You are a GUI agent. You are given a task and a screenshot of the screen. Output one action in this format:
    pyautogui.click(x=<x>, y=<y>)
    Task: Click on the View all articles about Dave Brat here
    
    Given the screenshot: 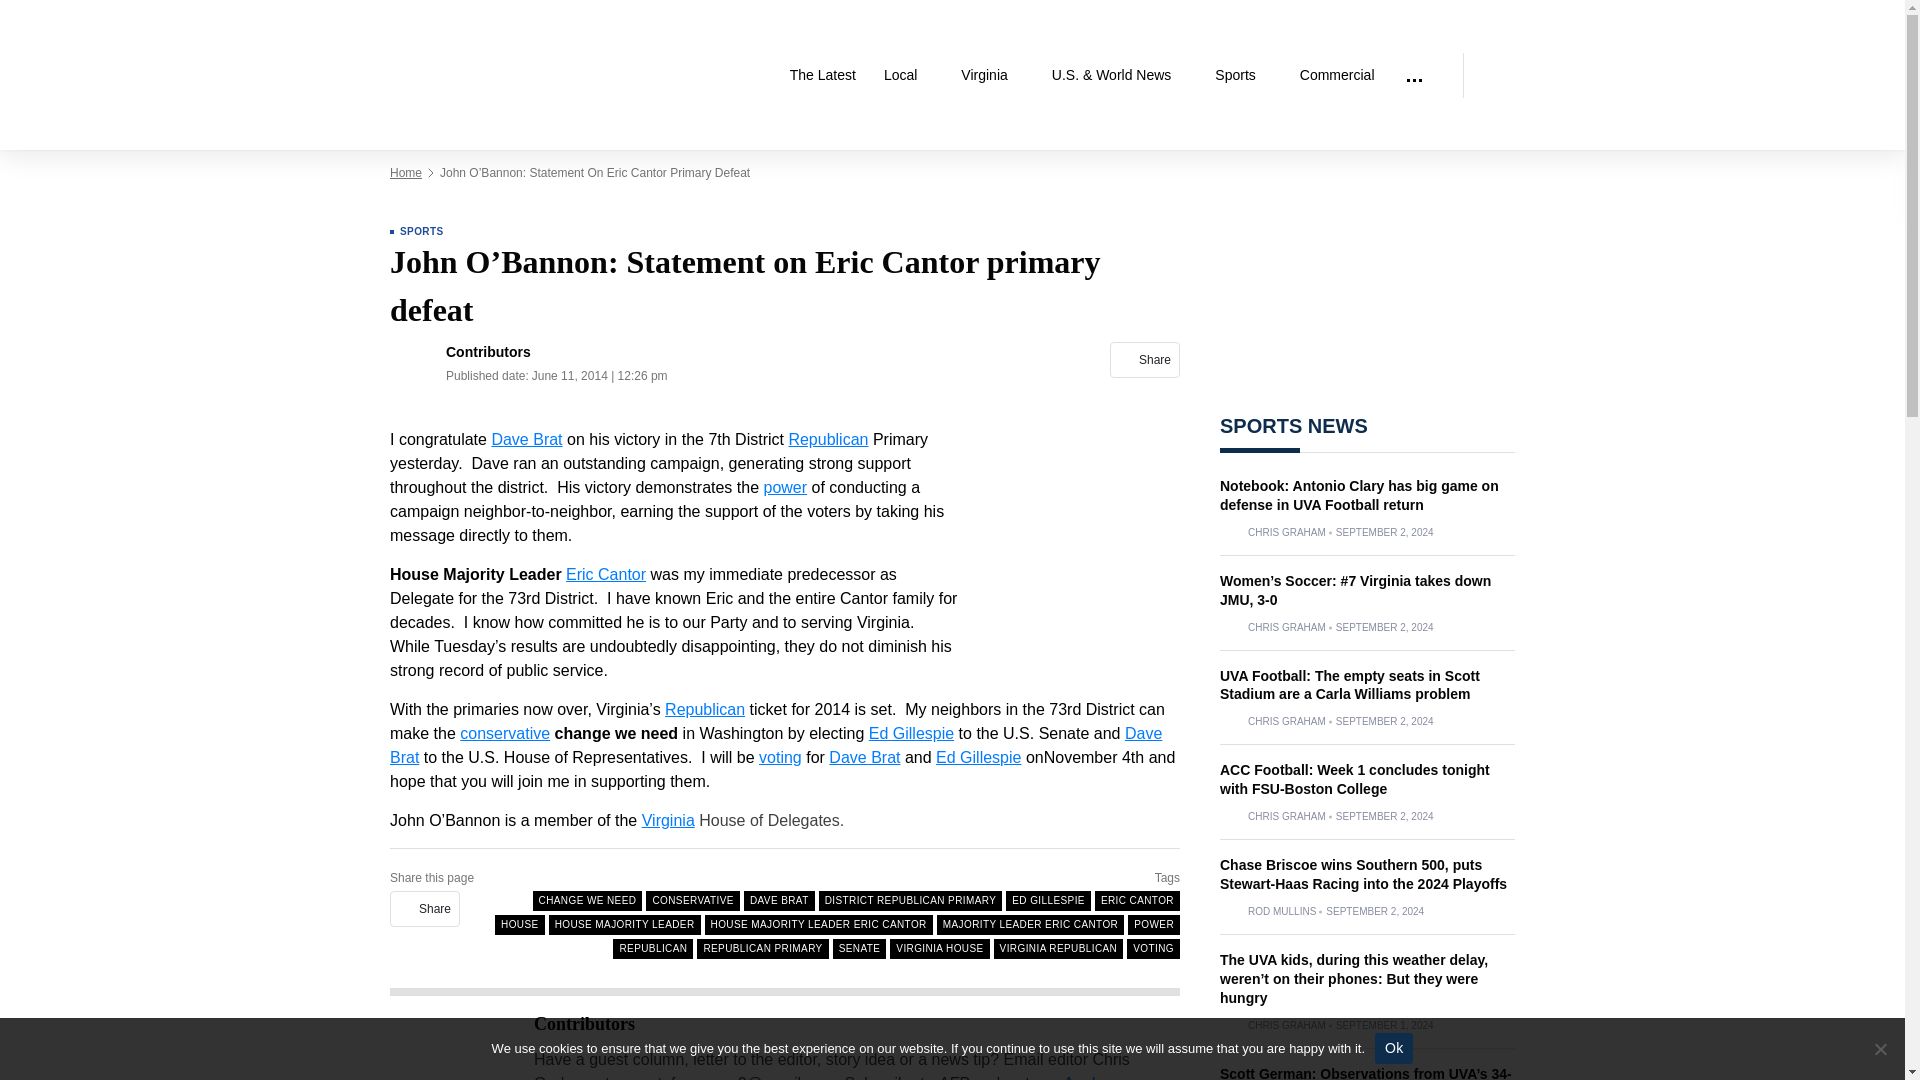 What is the action you would take?
    pyautogui.click(x=775, y=744)
    